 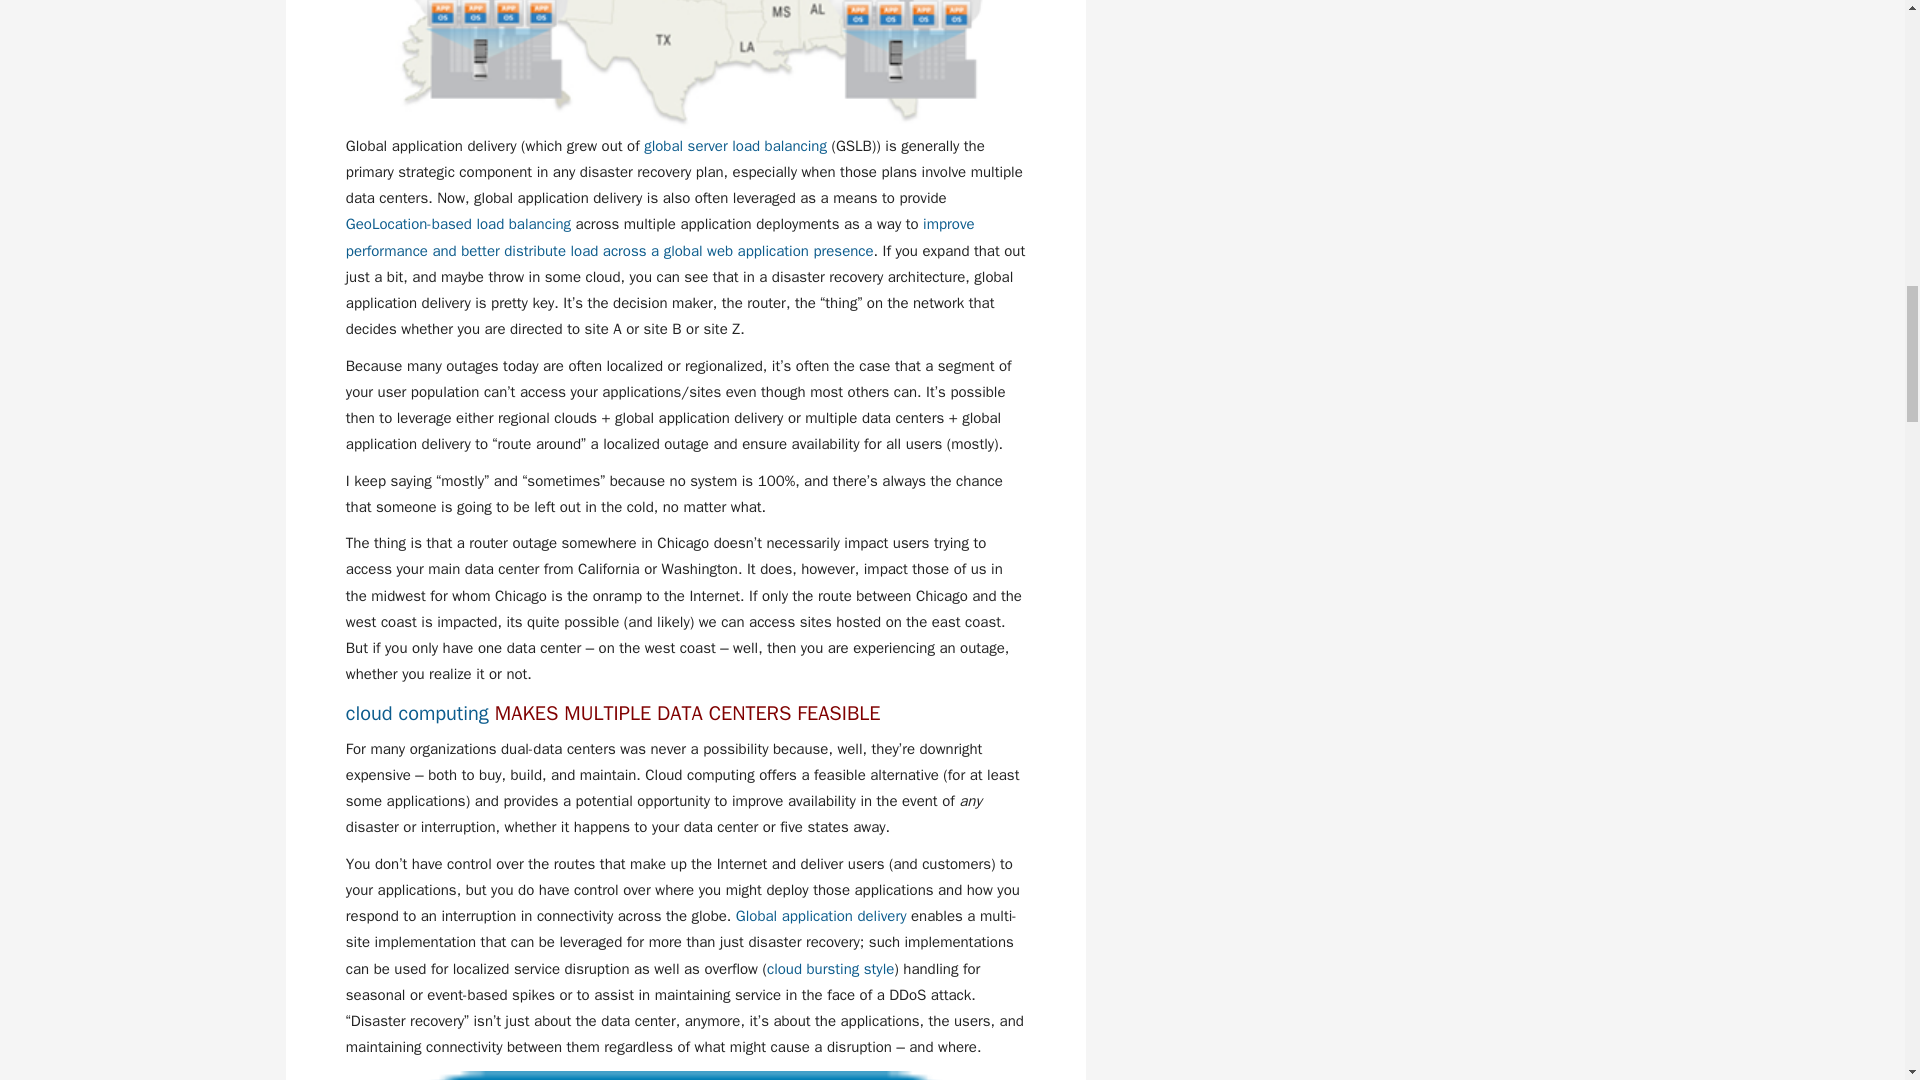 I want to click on GeoLocation-based load balancing, so click(x=458, y=224).